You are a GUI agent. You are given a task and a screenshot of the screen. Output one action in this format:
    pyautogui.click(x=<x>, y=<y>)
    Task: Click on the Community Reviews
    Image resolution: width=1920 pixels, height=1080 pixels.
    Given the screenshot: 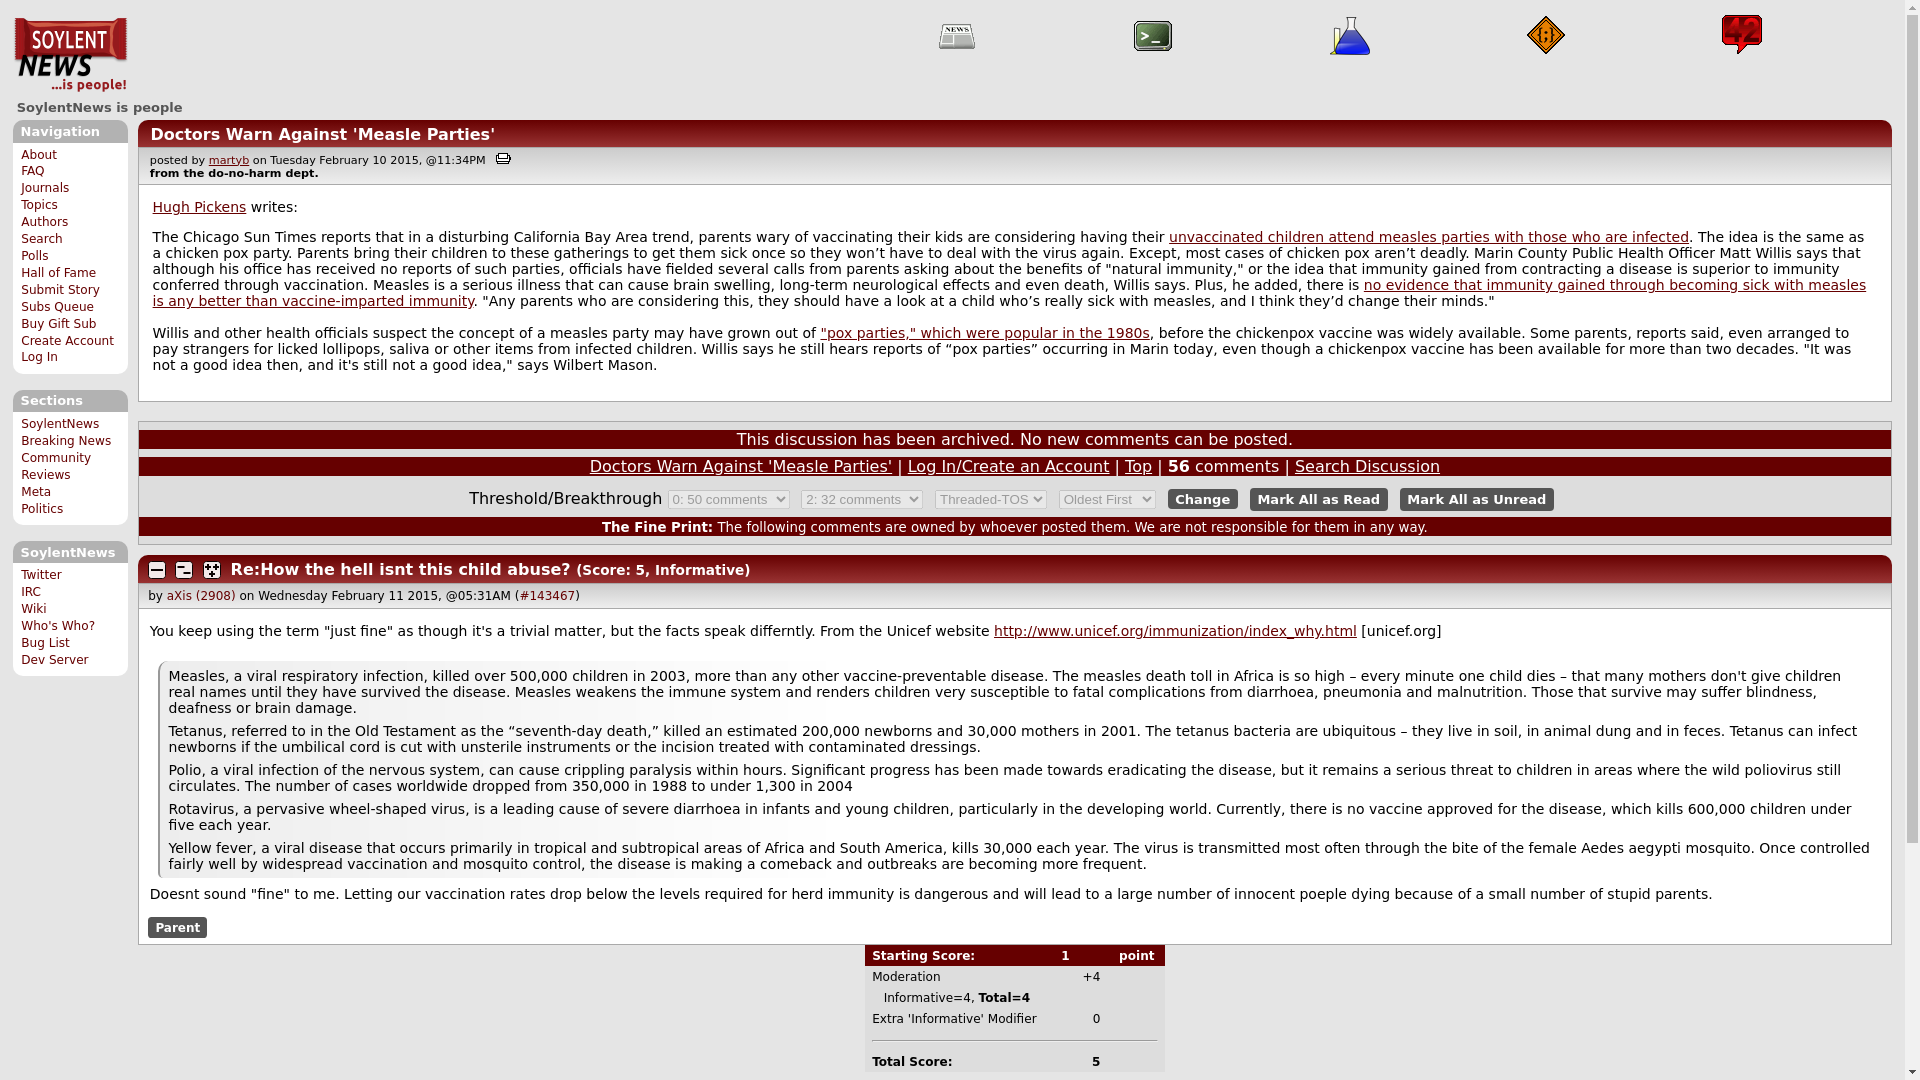 What is the action you would take?
    pyautogui.click(x=56, y=466)
    